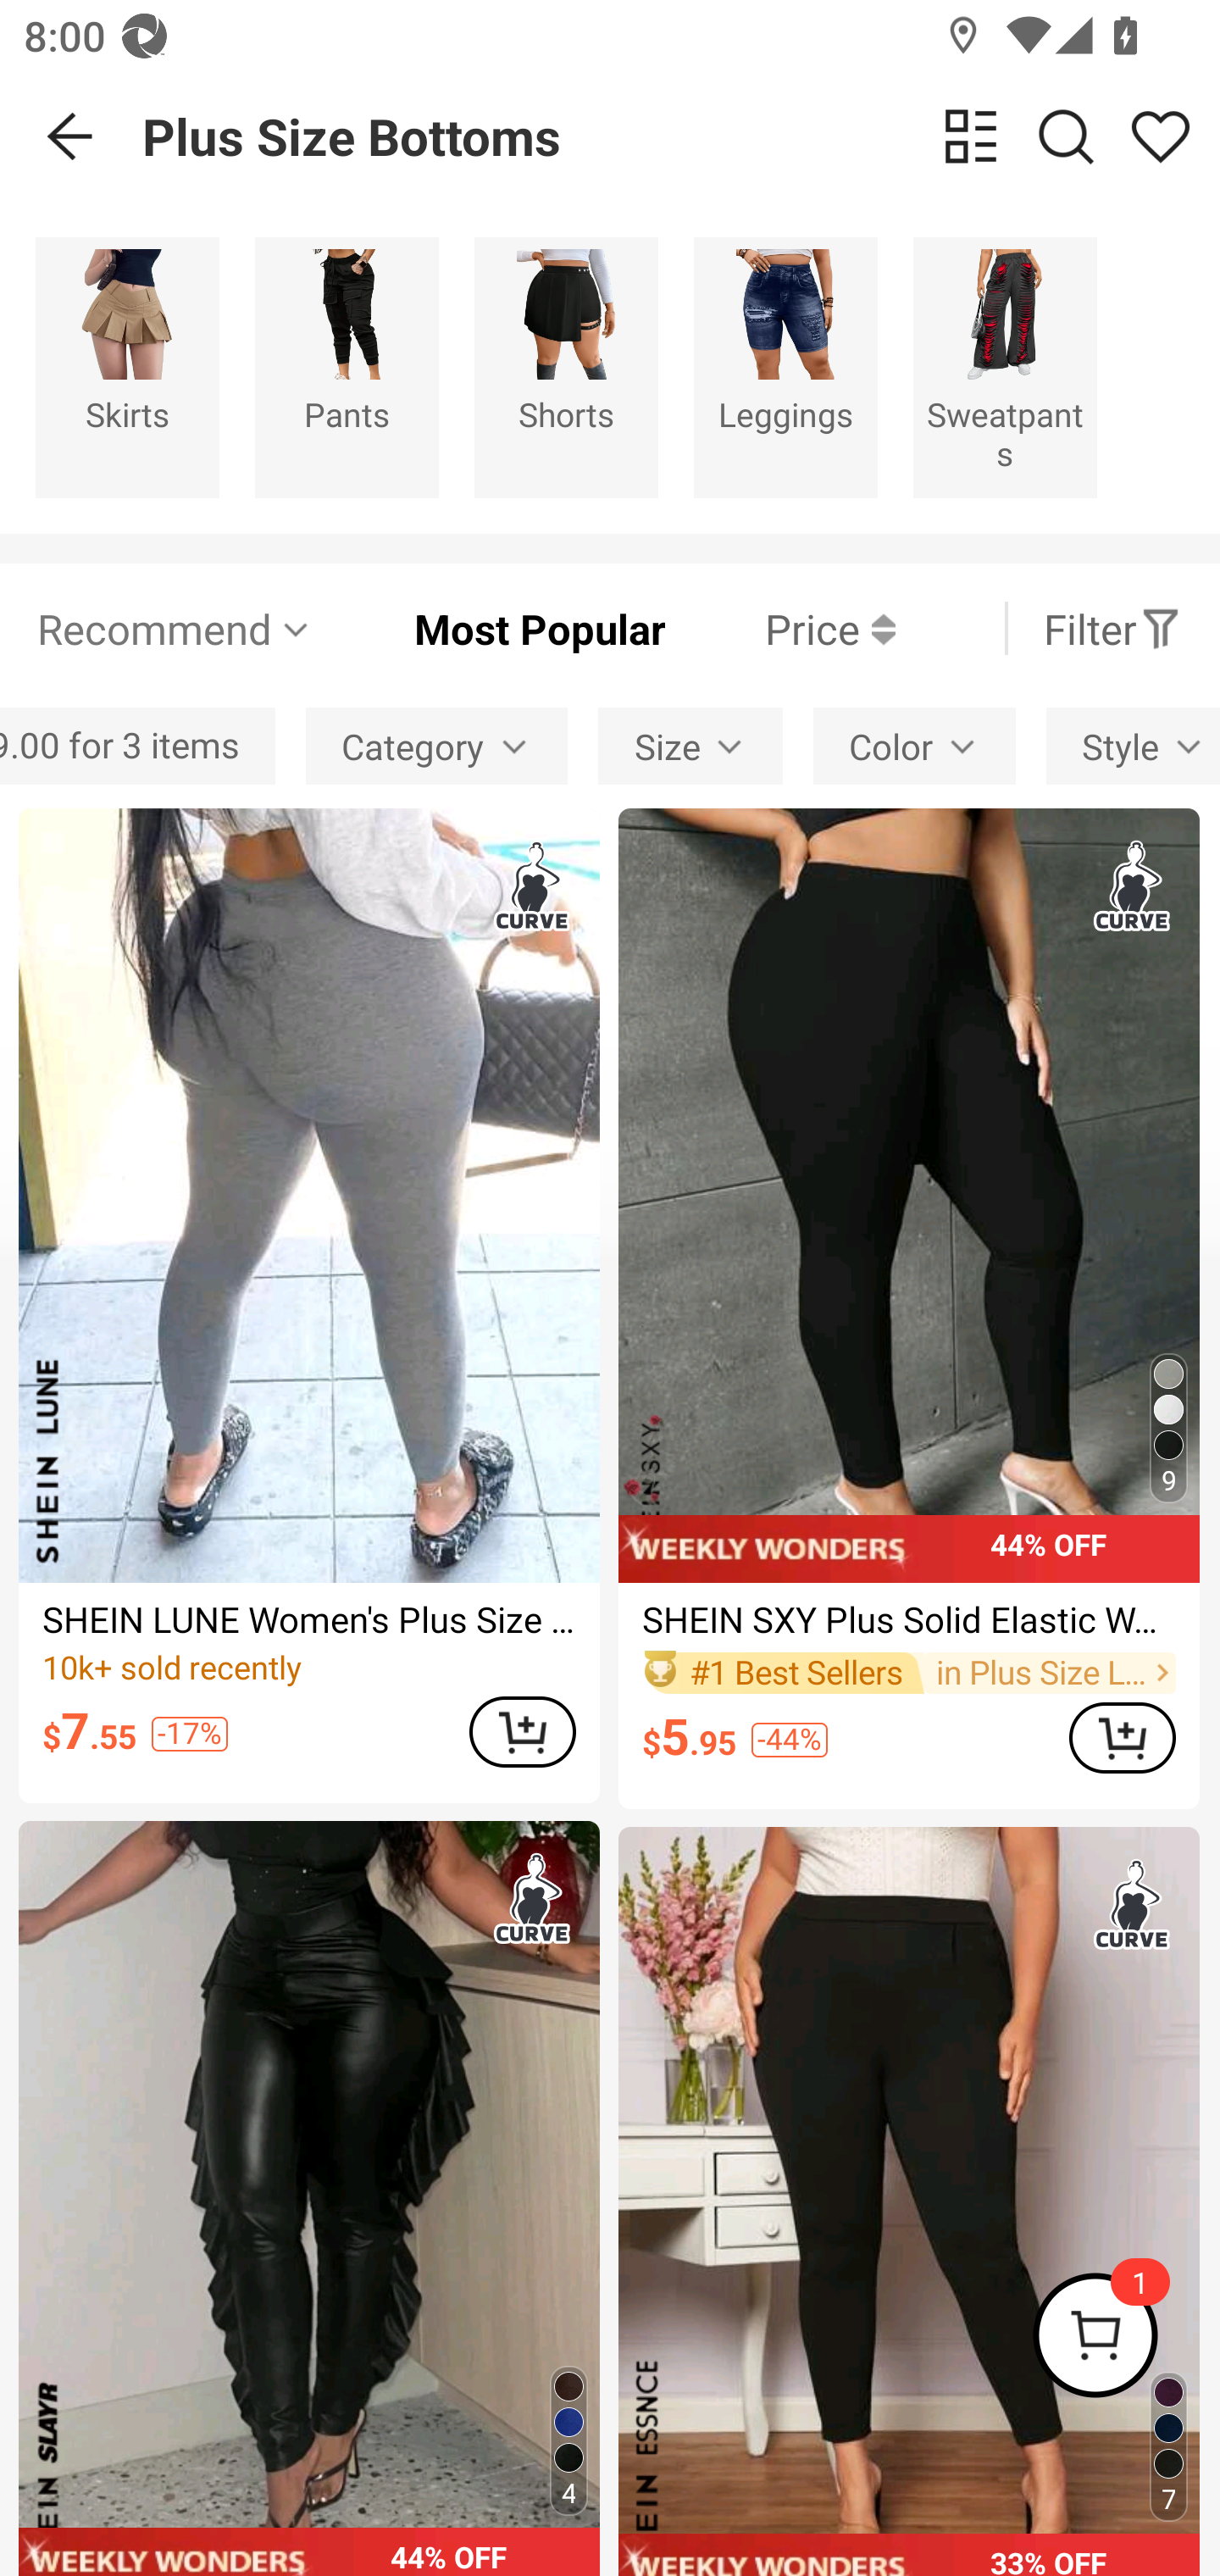 The image size is (1220, 2576). I want to click on Color, so click(915, 747).